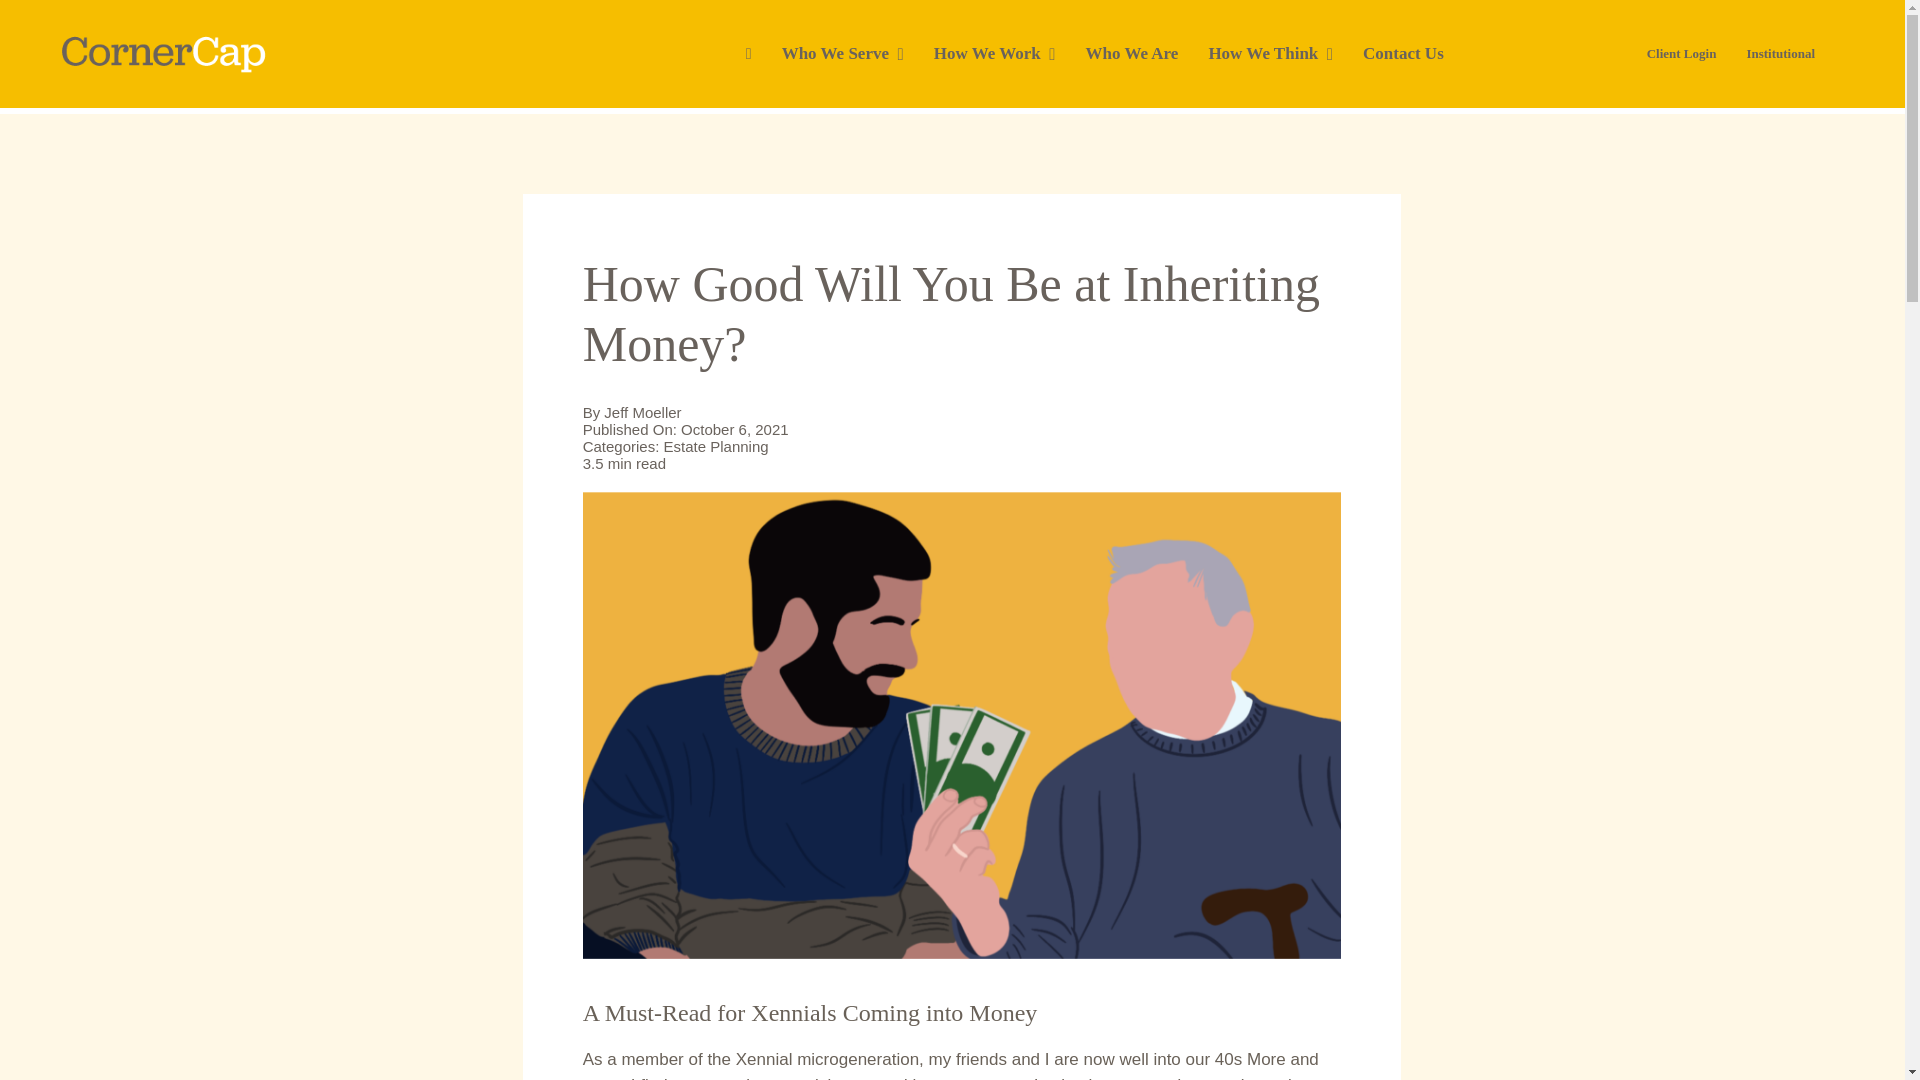  I want to click on Who We Are, so click(1146, 54).